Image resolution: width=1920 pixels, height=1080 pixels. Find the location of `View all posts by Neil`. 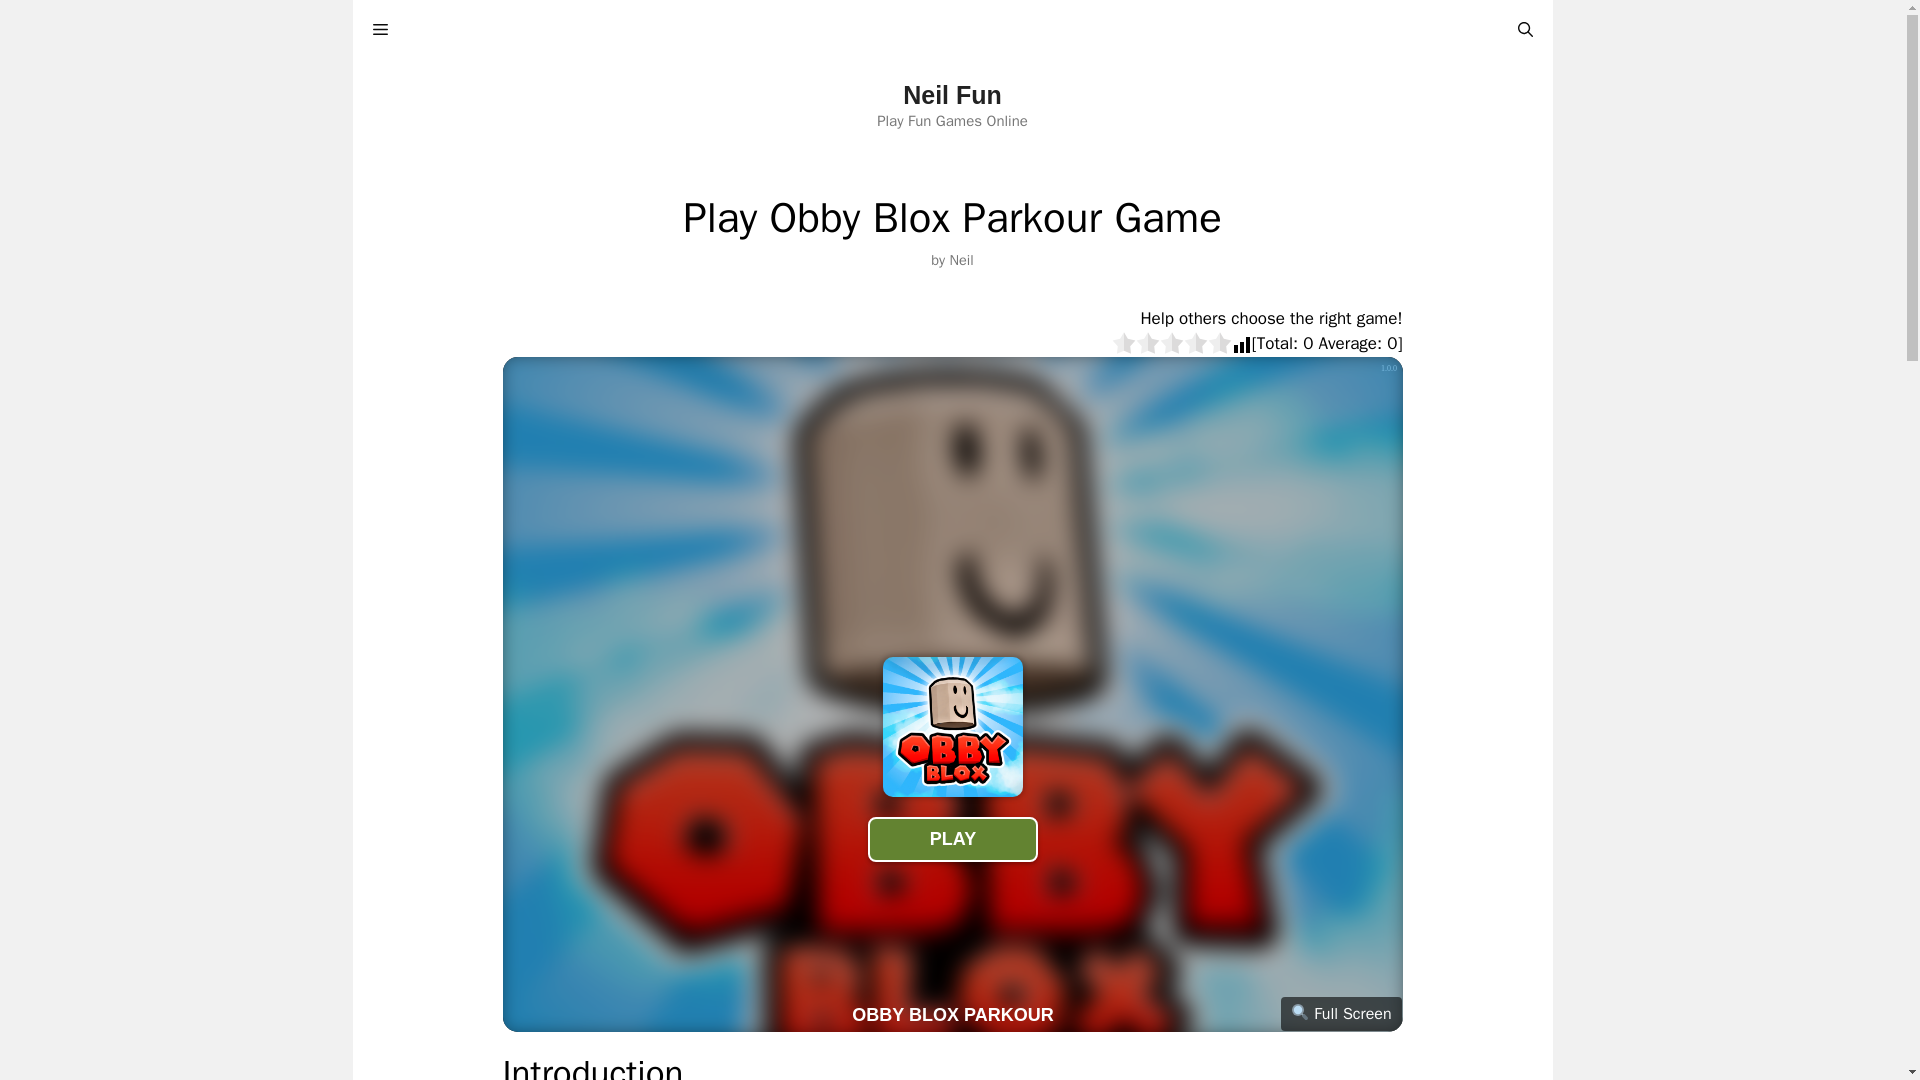

View all posts by Neil is located at coordinates (960, 259).